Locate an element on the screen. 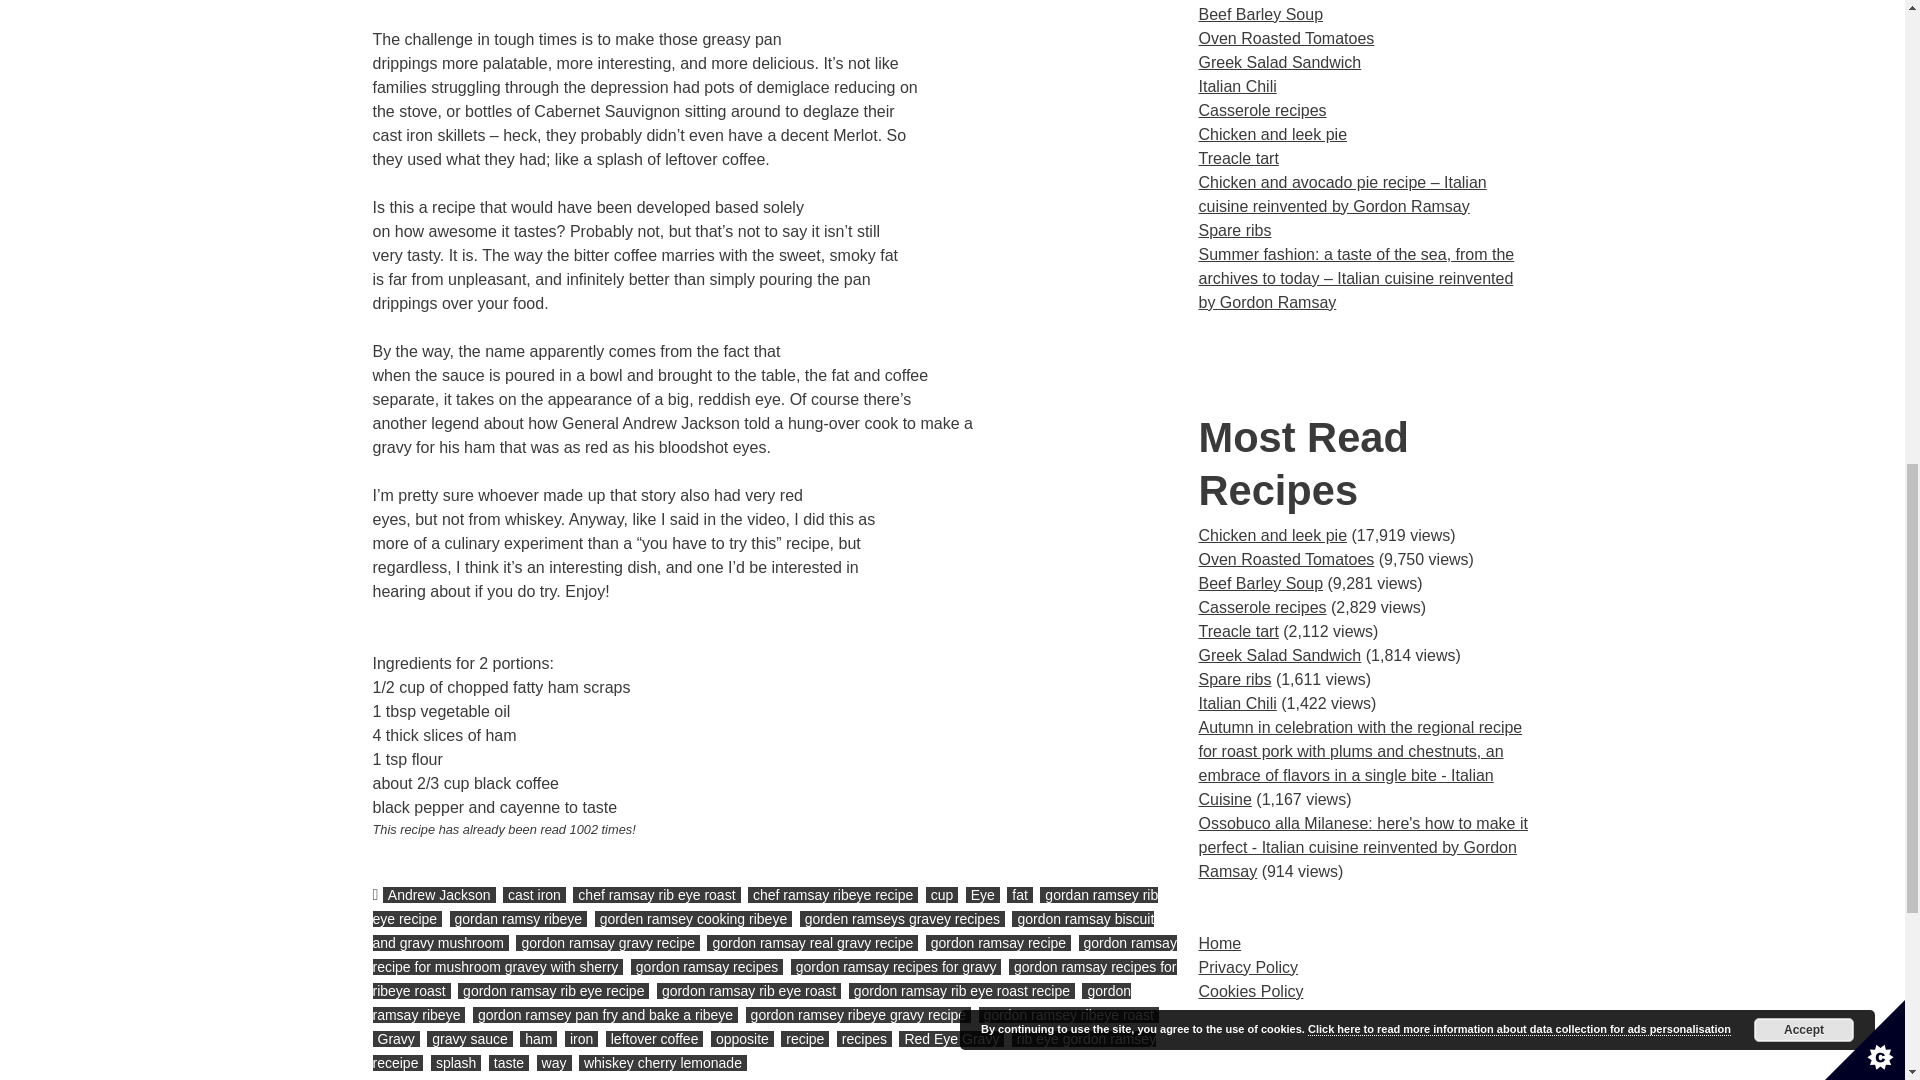 This screenshot has width=1920, height=1080. cup is located at coordinates (942, 894).